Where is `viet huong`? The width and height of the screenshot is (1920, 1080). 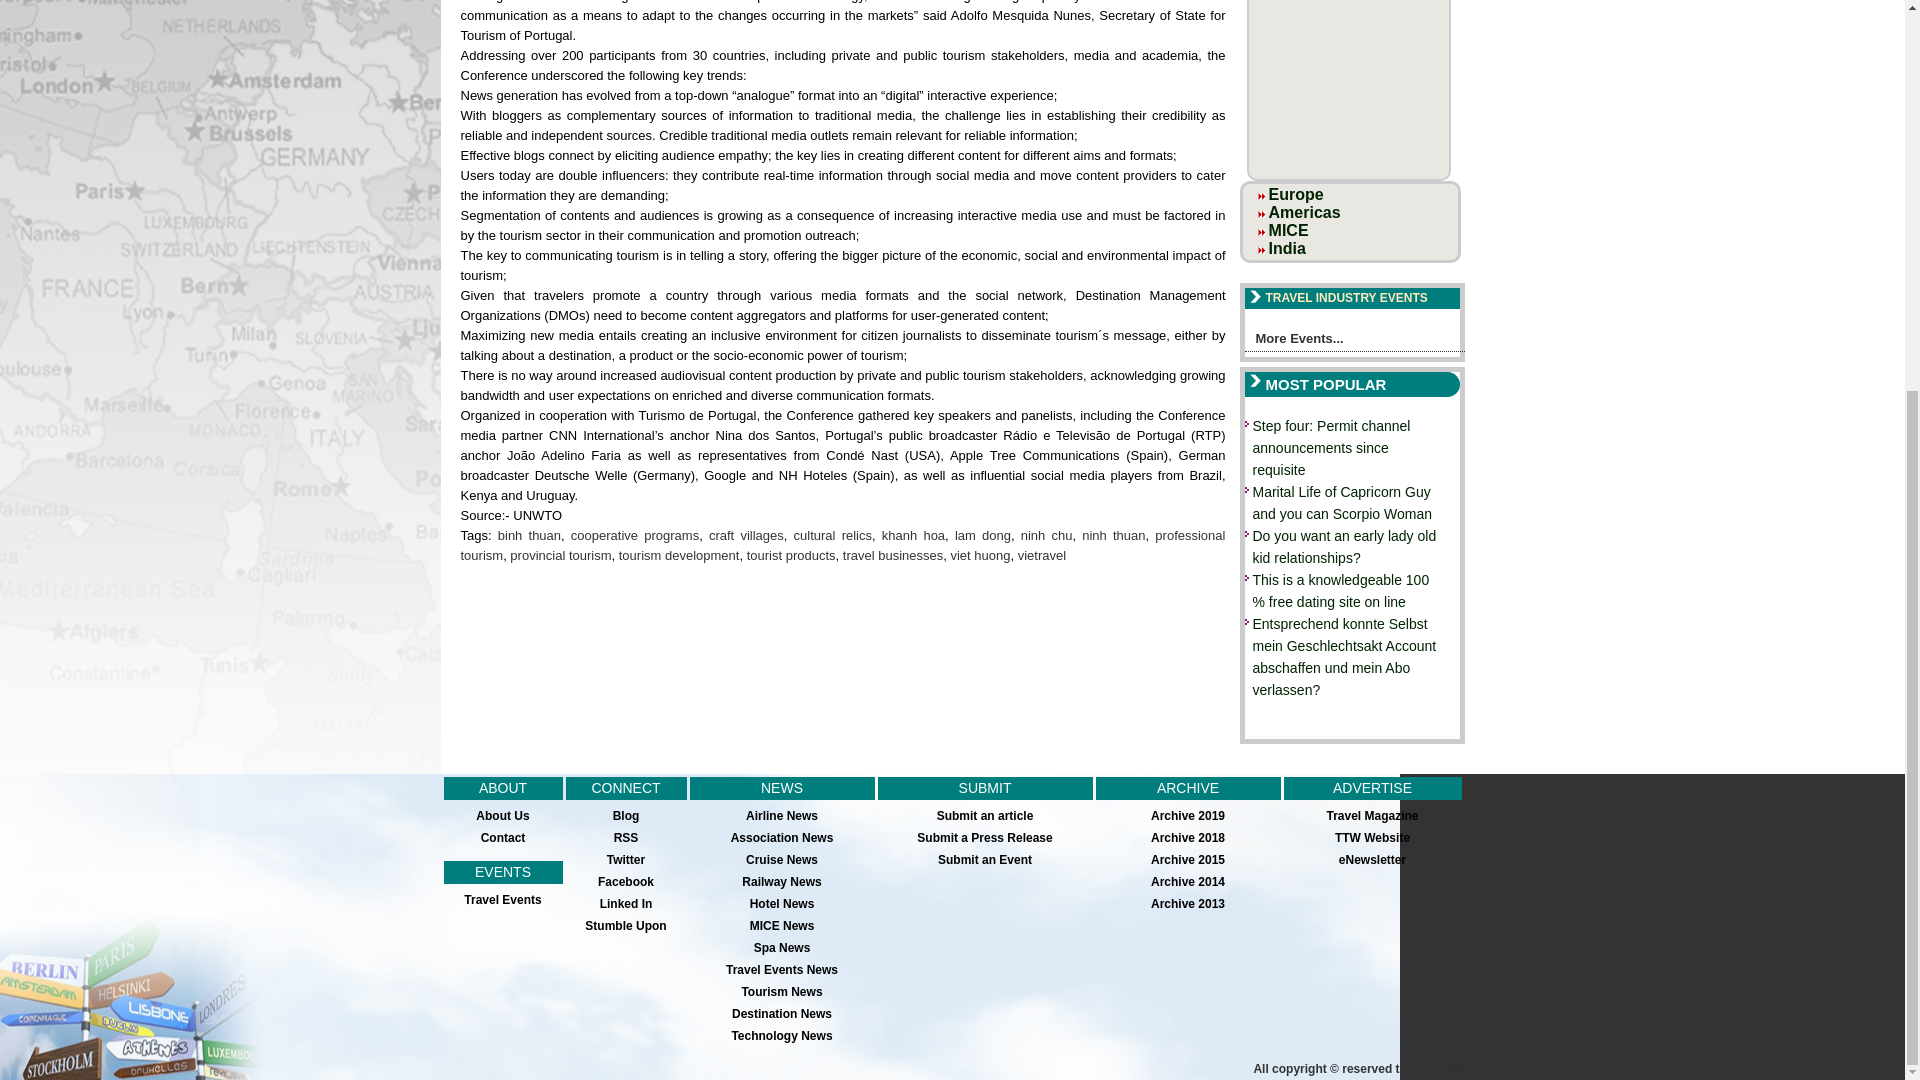
viet huong is located at coordinates (980, 554).